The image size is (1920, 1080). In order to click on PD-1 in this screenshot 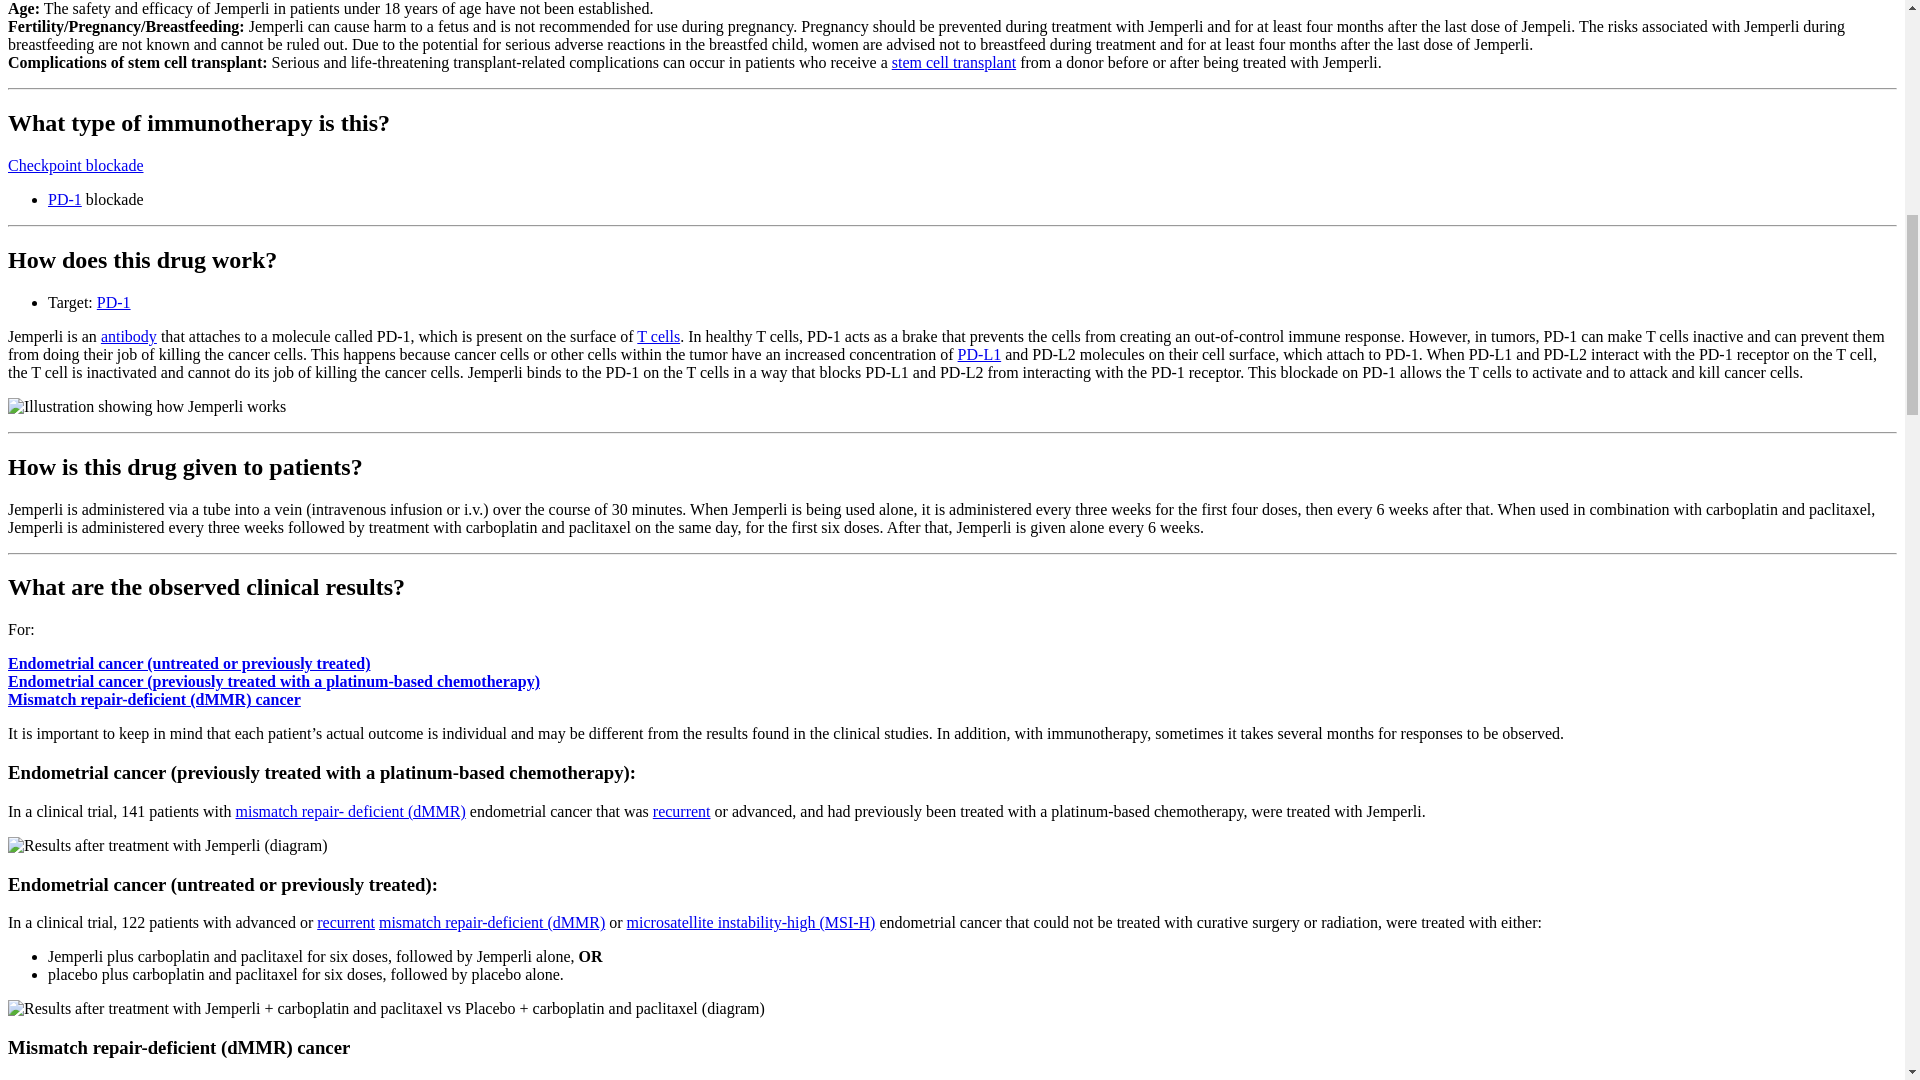, I will do `click(65, 200)`.